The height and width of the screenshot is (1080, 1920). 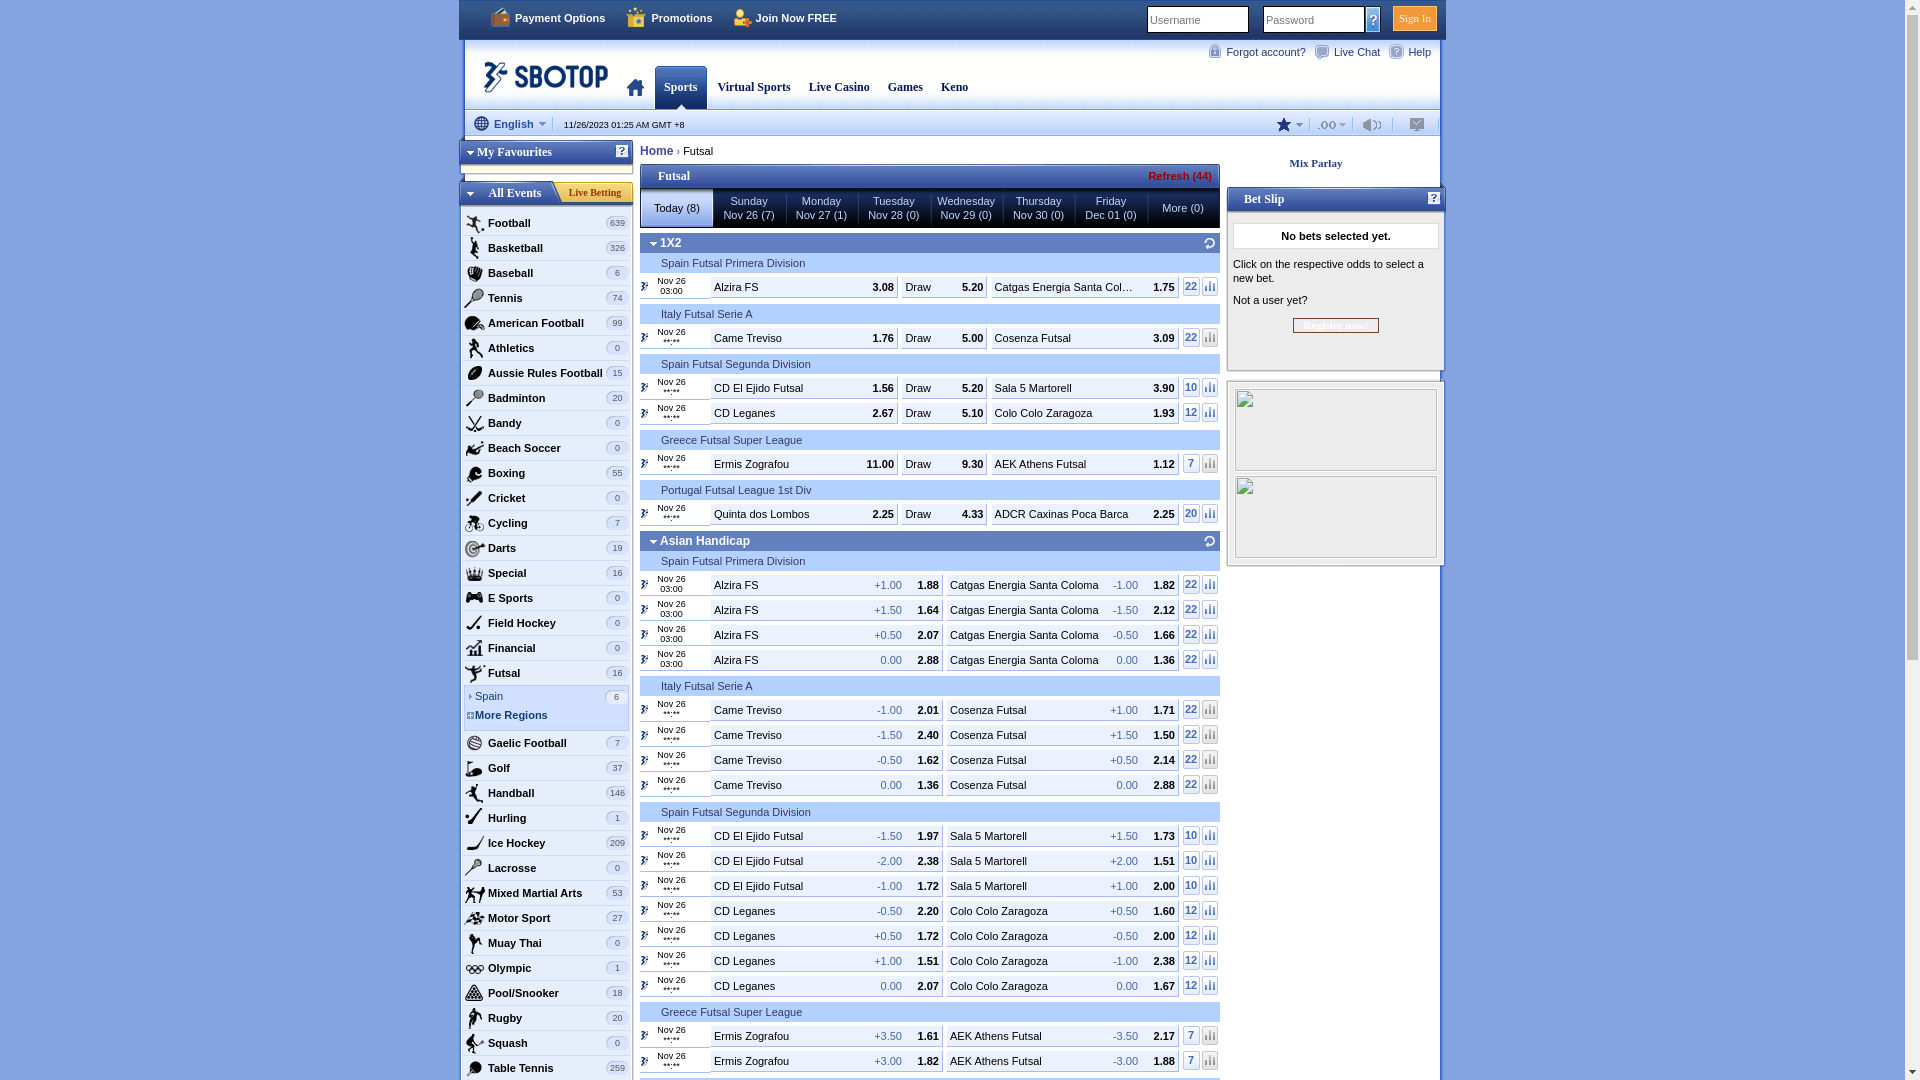 I want to click on Today (8), so click(x=677, y=208).